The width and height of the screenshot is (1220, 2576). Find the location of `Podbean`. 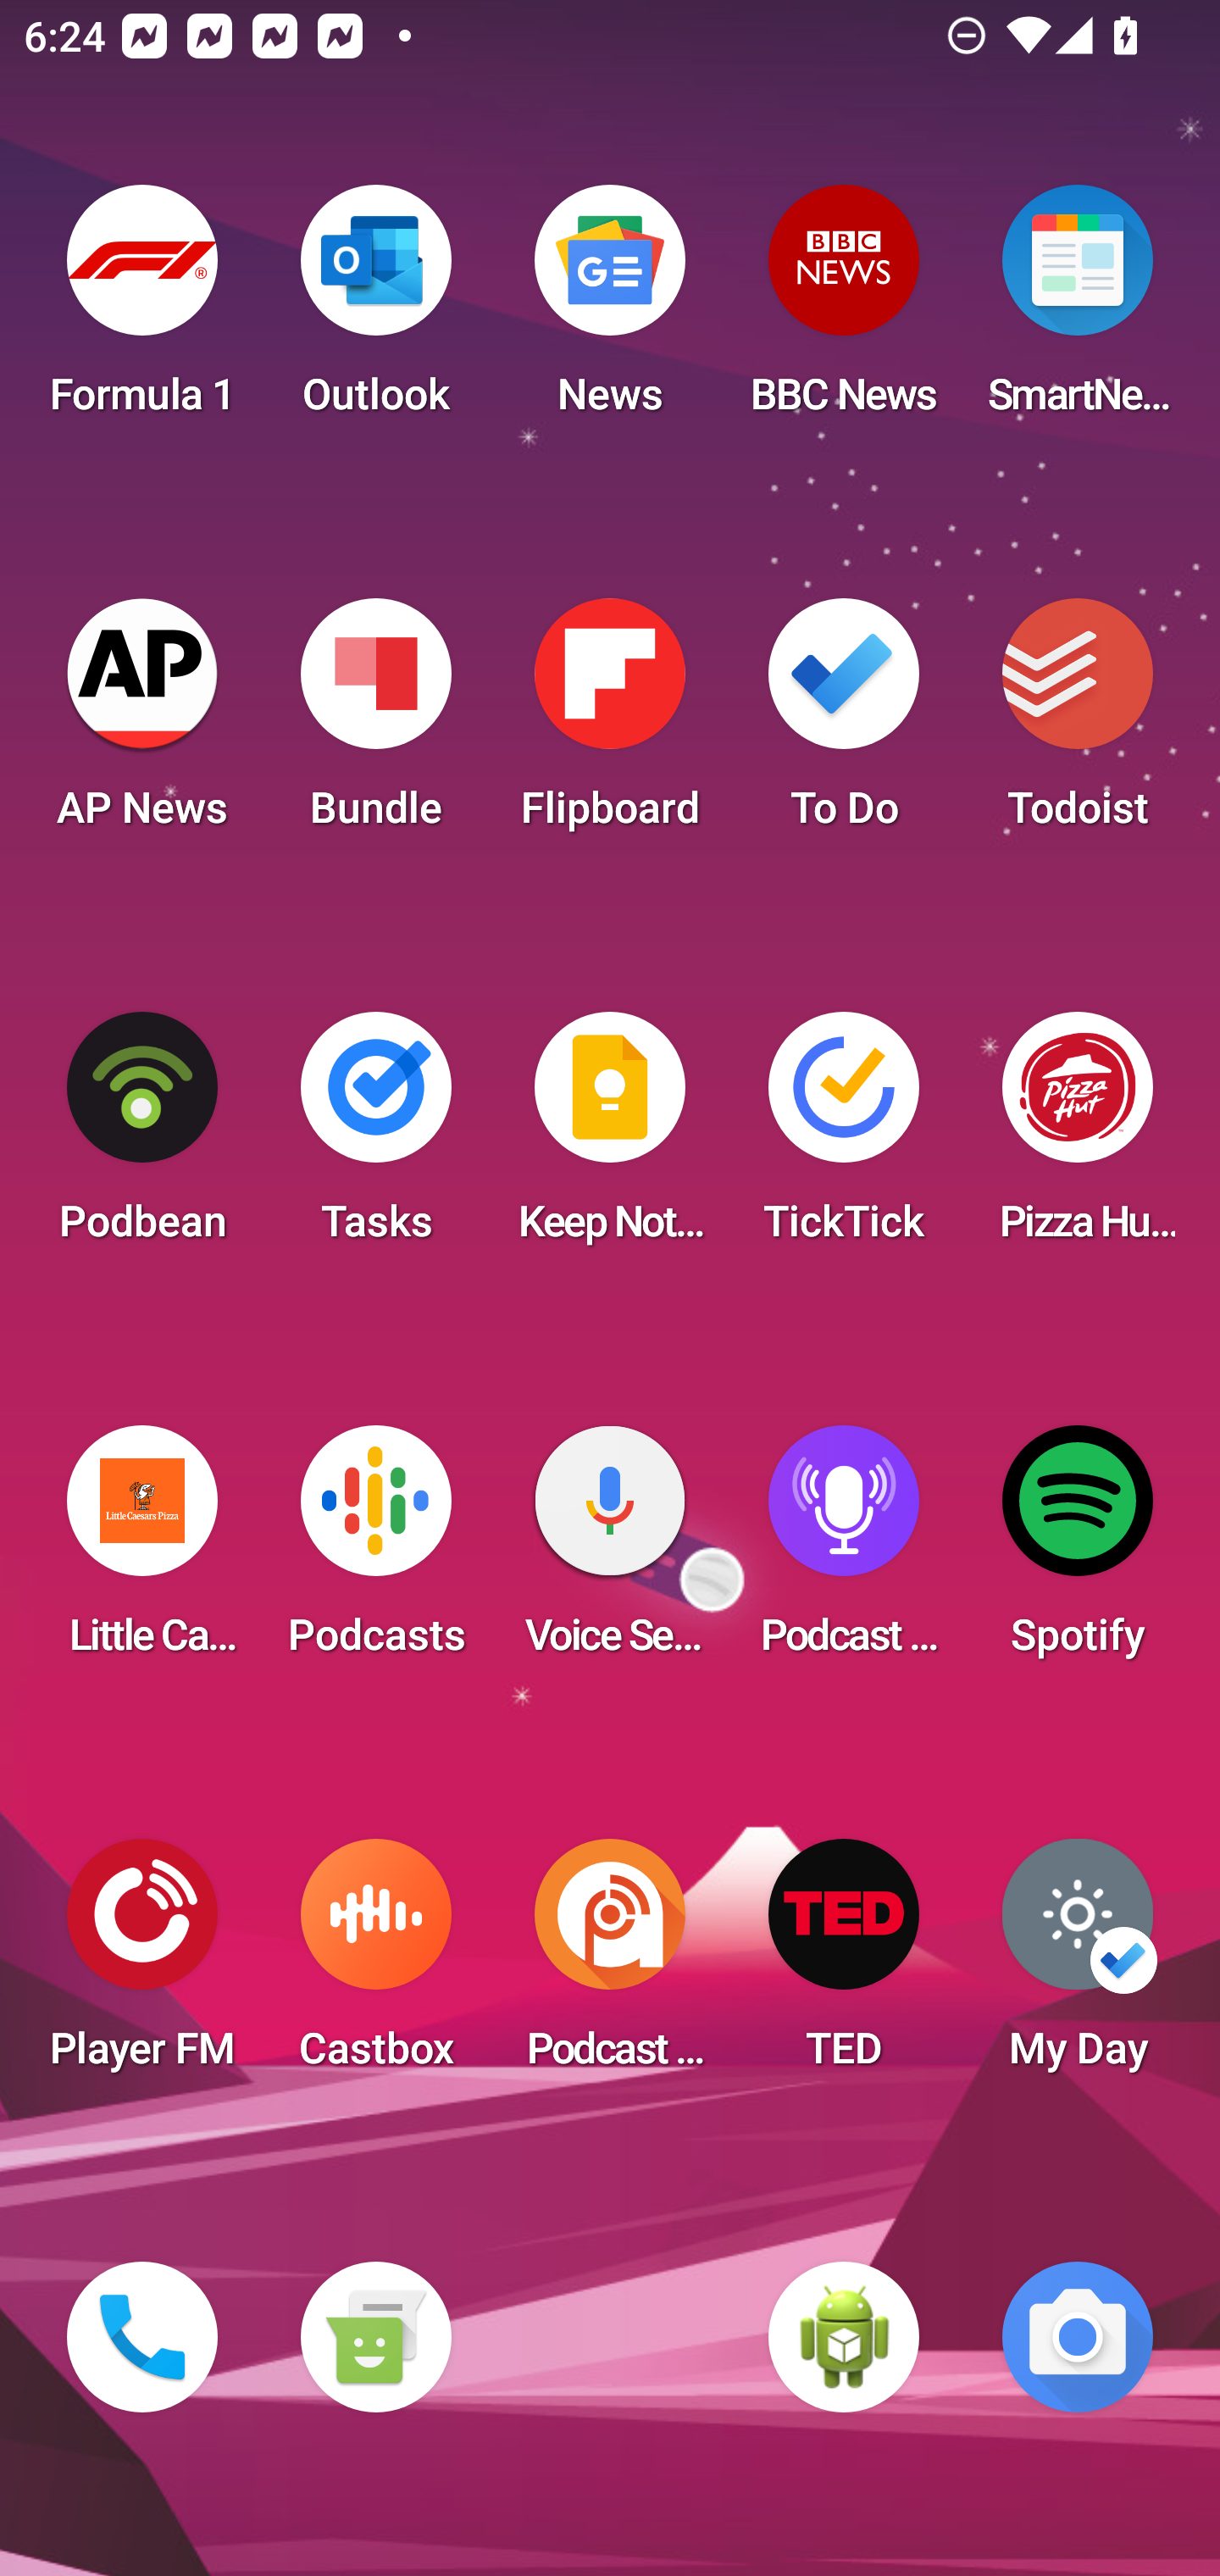

Podbean is located at coordinates (142, 1137).